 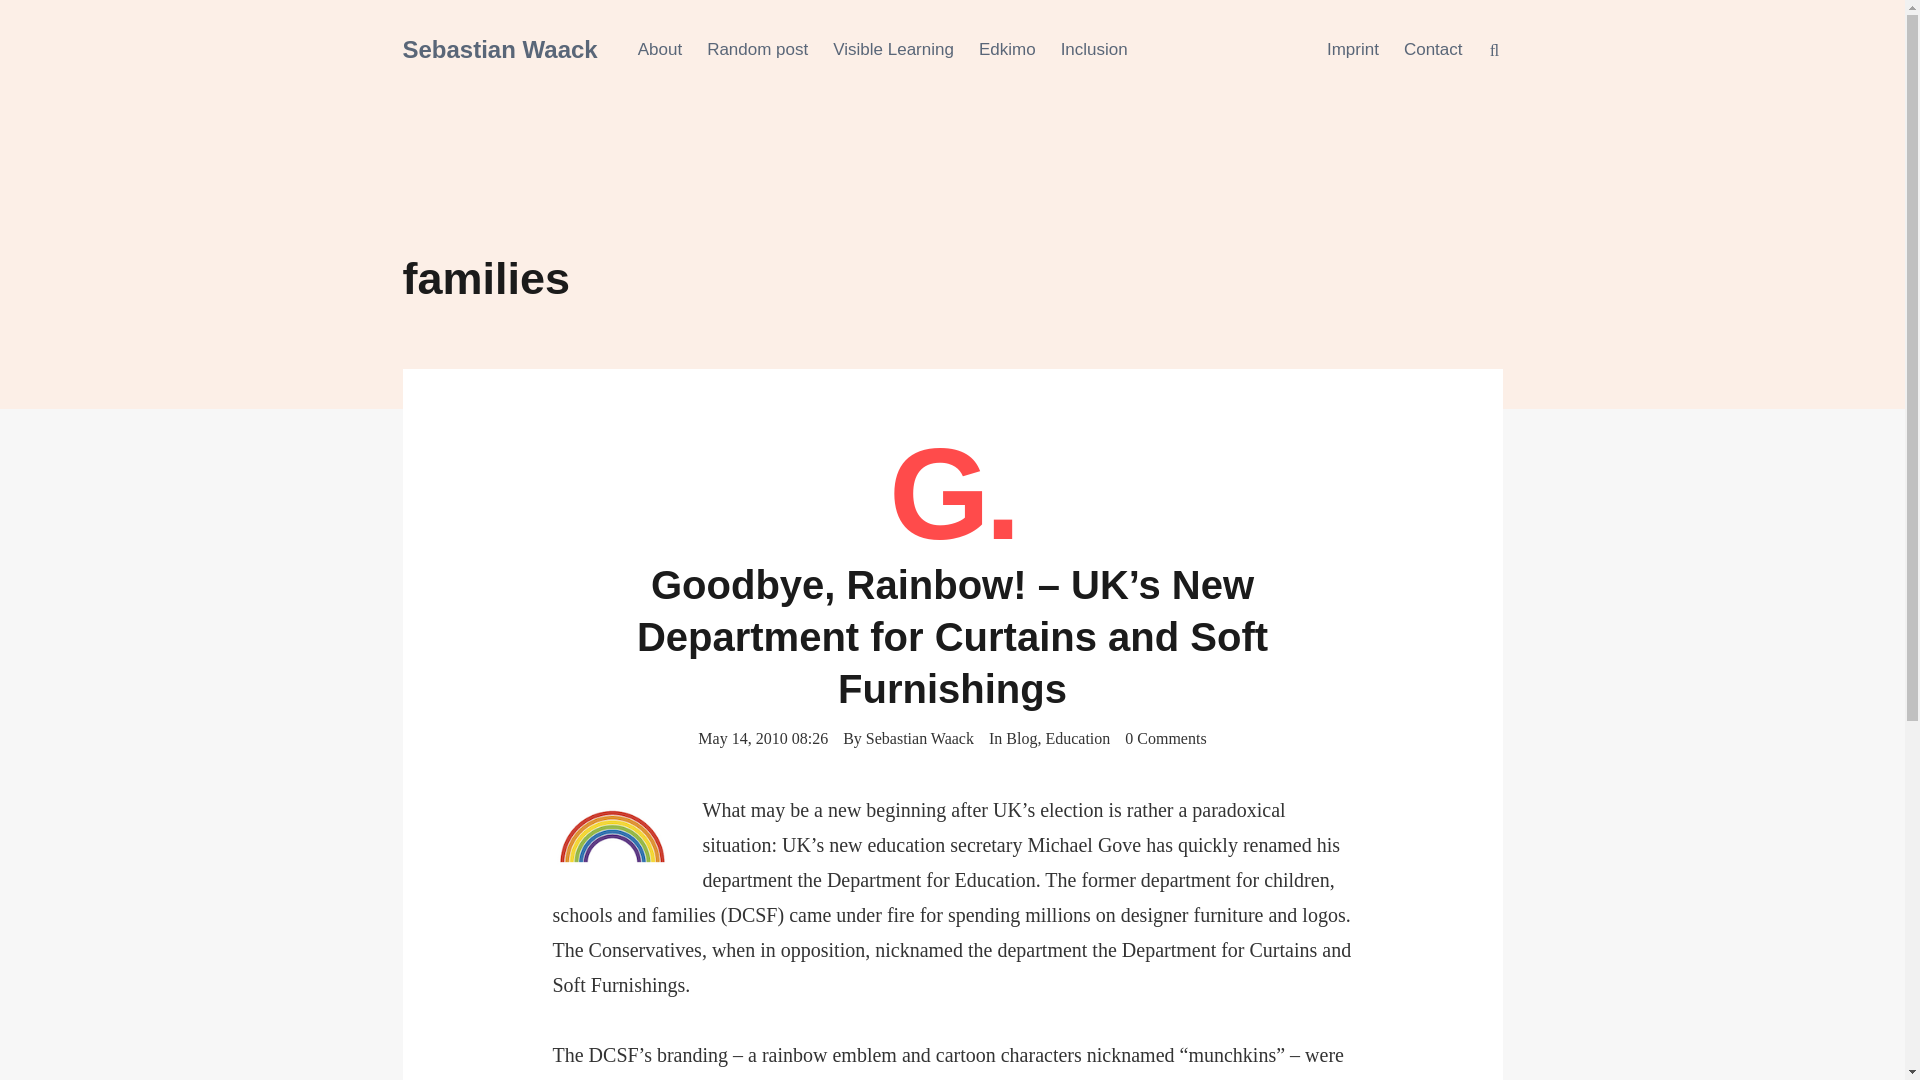 I want to click on 0 Comments, so click(x=1165, y=737).